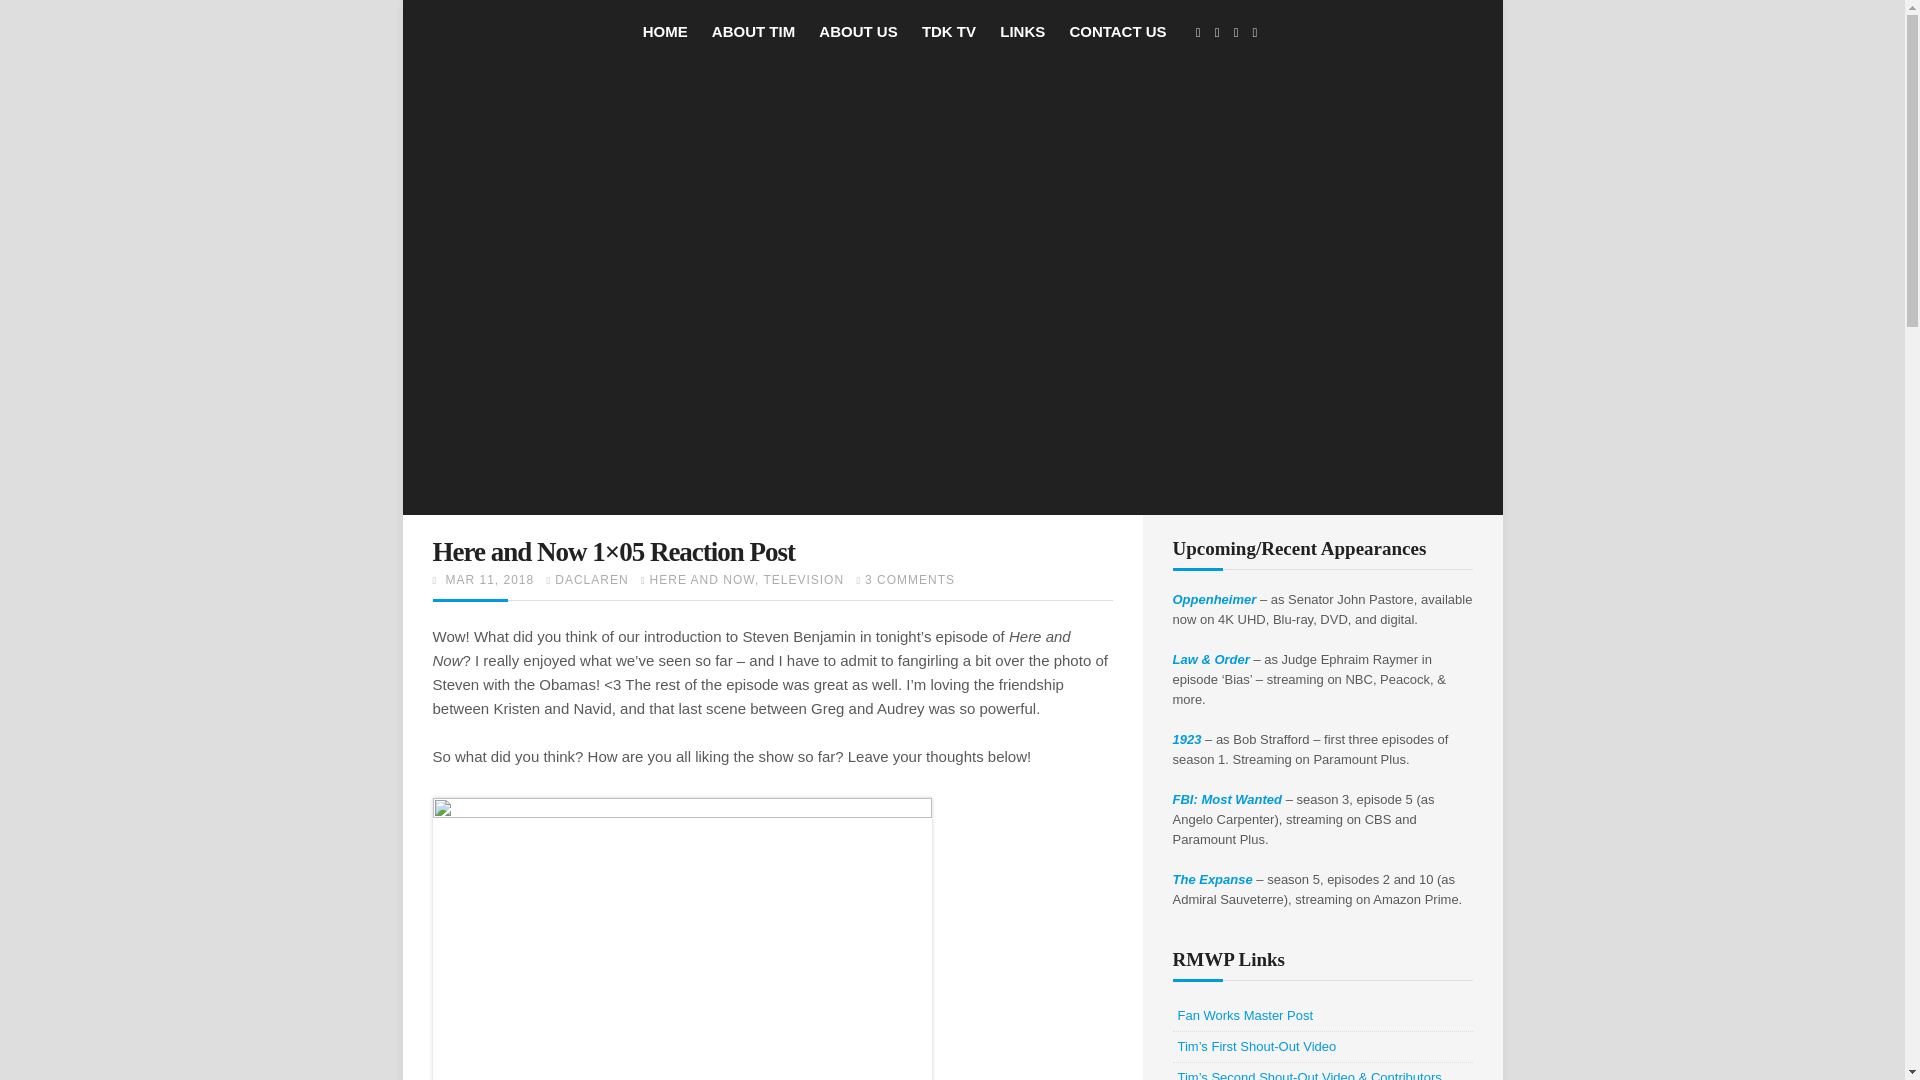  I want to click on TDK TV, so click(948, 30).